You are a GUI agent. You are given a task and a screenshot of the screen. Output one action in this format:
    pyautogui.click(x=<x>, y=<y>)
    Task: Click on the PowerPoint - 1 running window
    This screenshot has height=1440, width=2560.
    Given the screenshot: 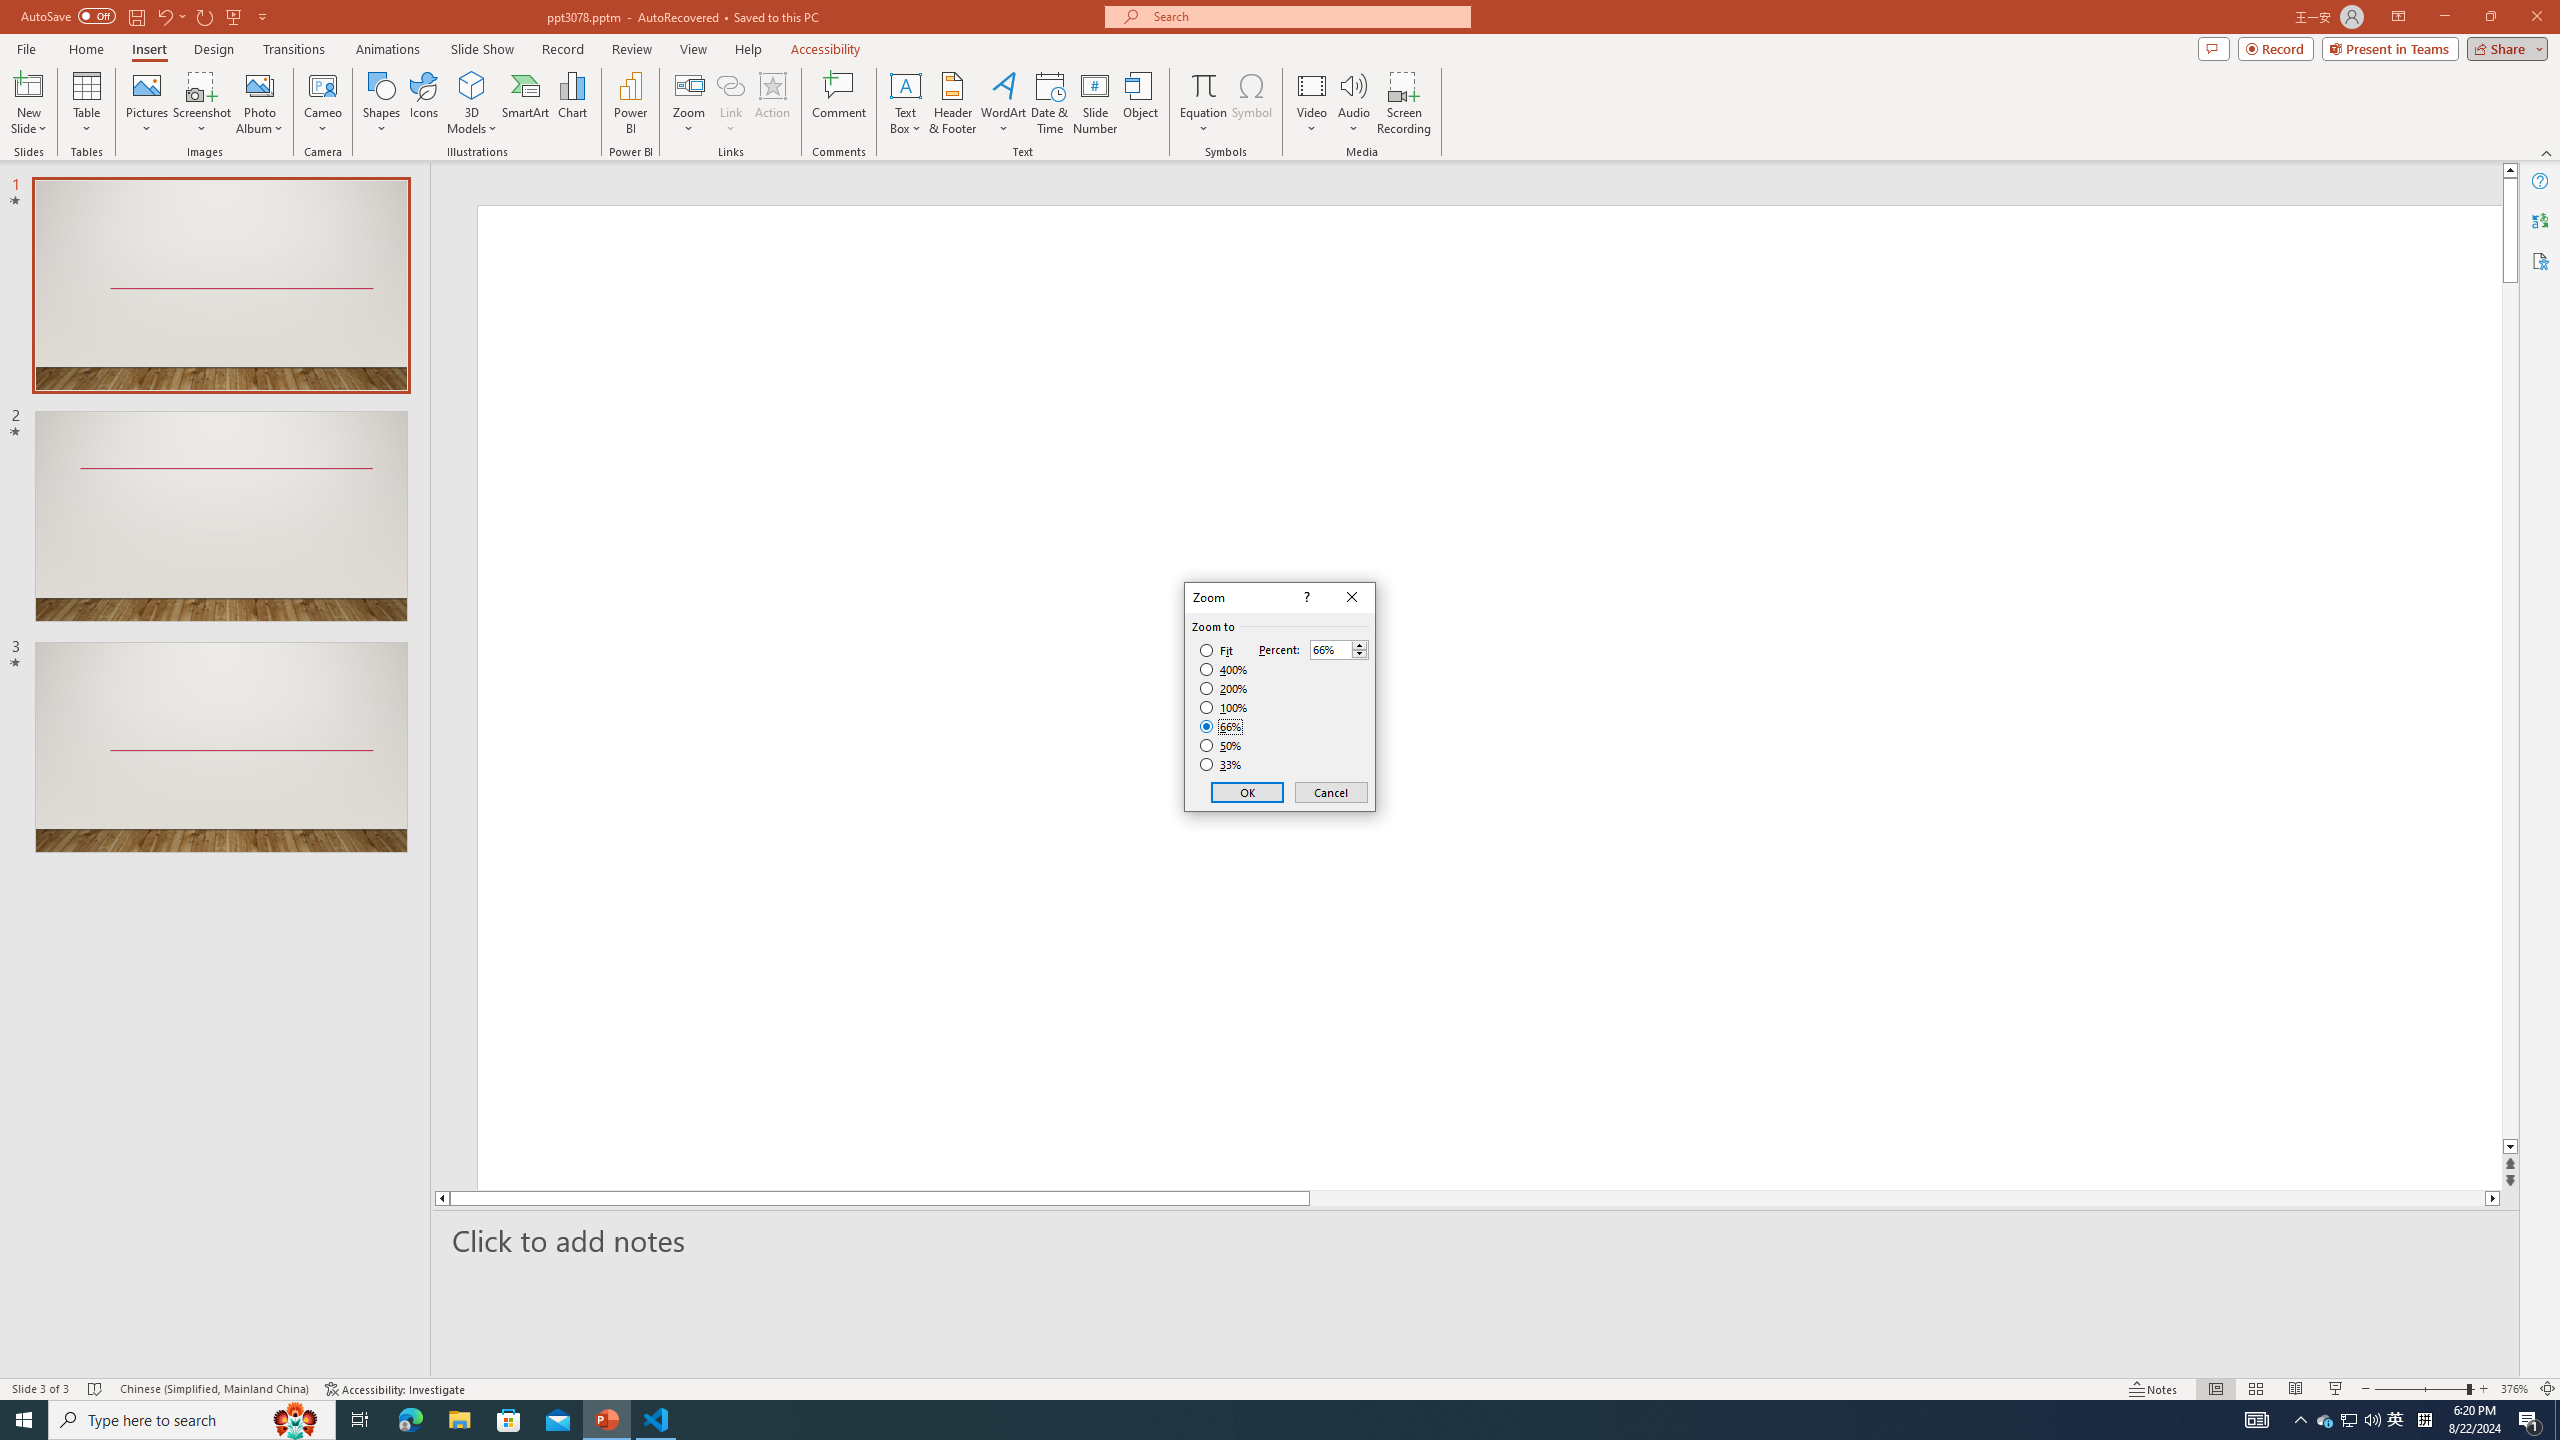 What is the action you would take?
    pyautogui.click(x=608, y=1420)
    